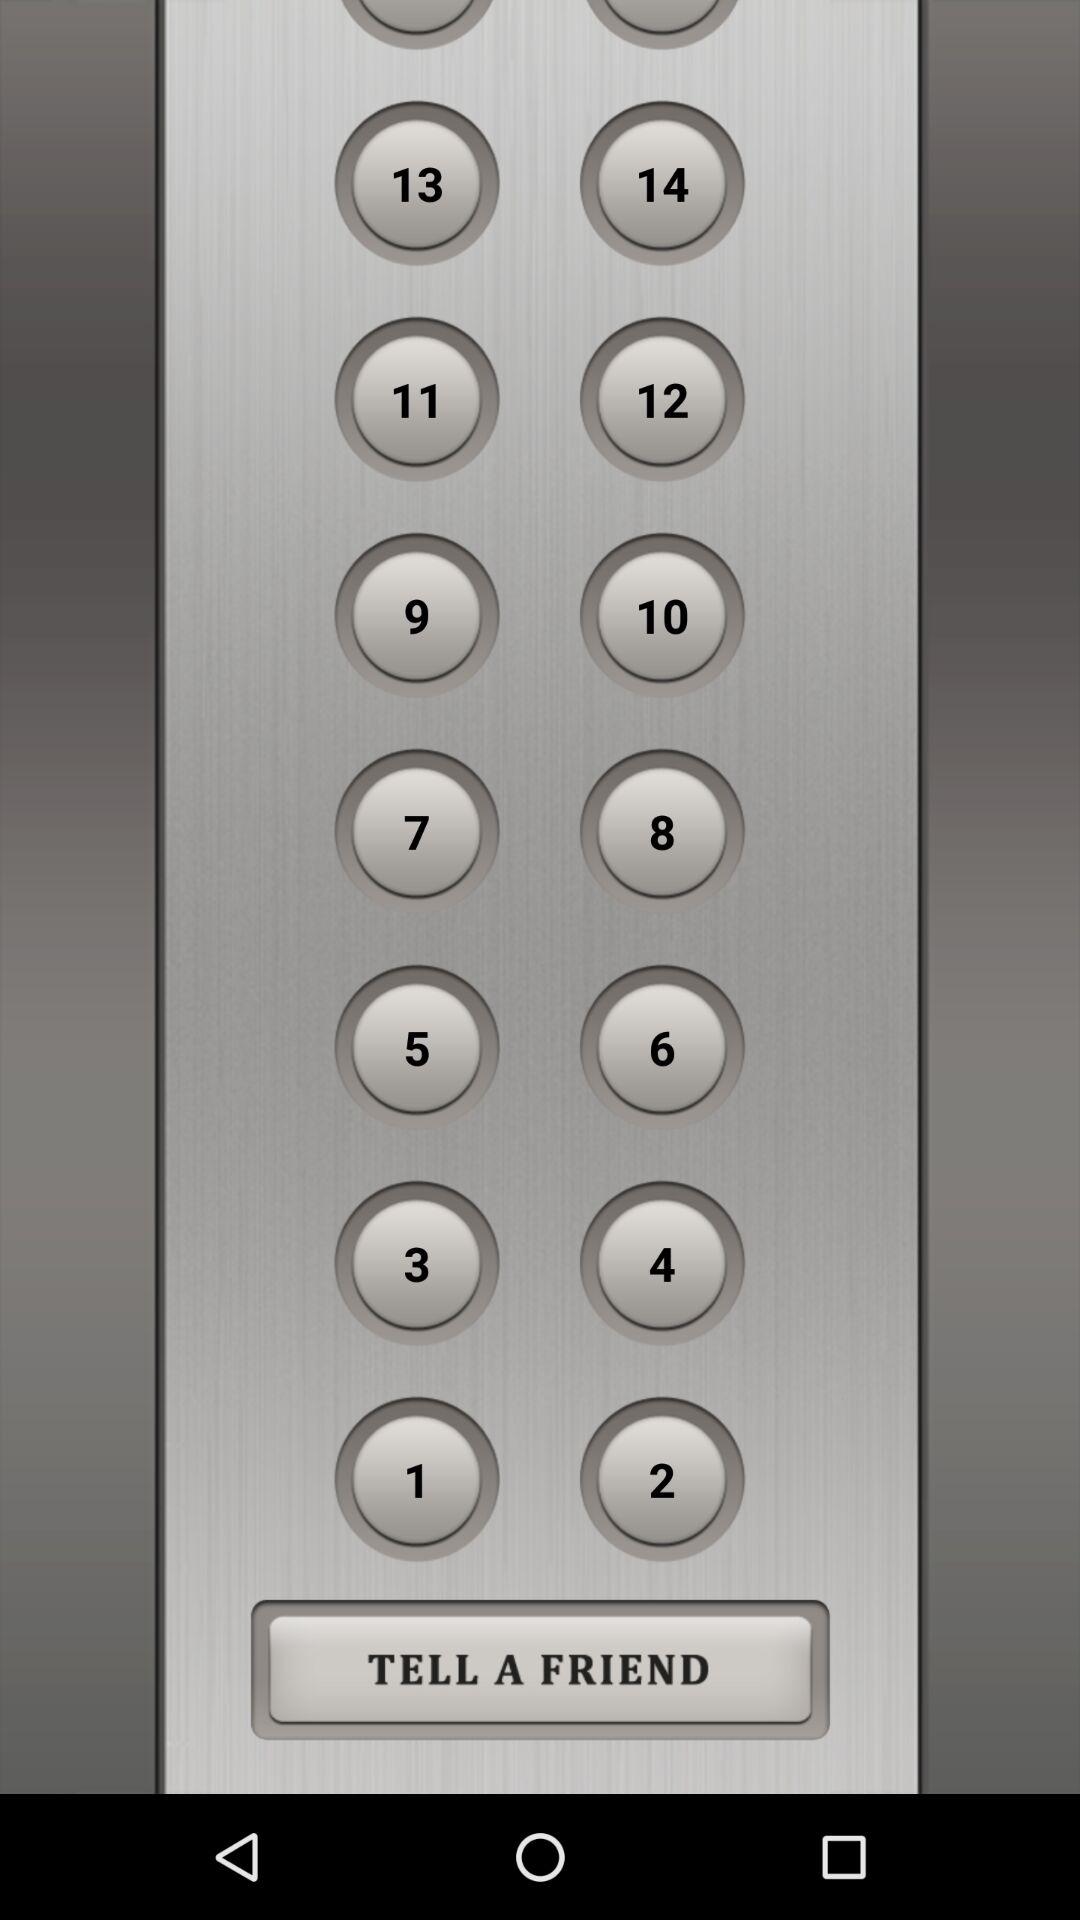  I want to click on press the item above the 7 item, so click(417, 615).